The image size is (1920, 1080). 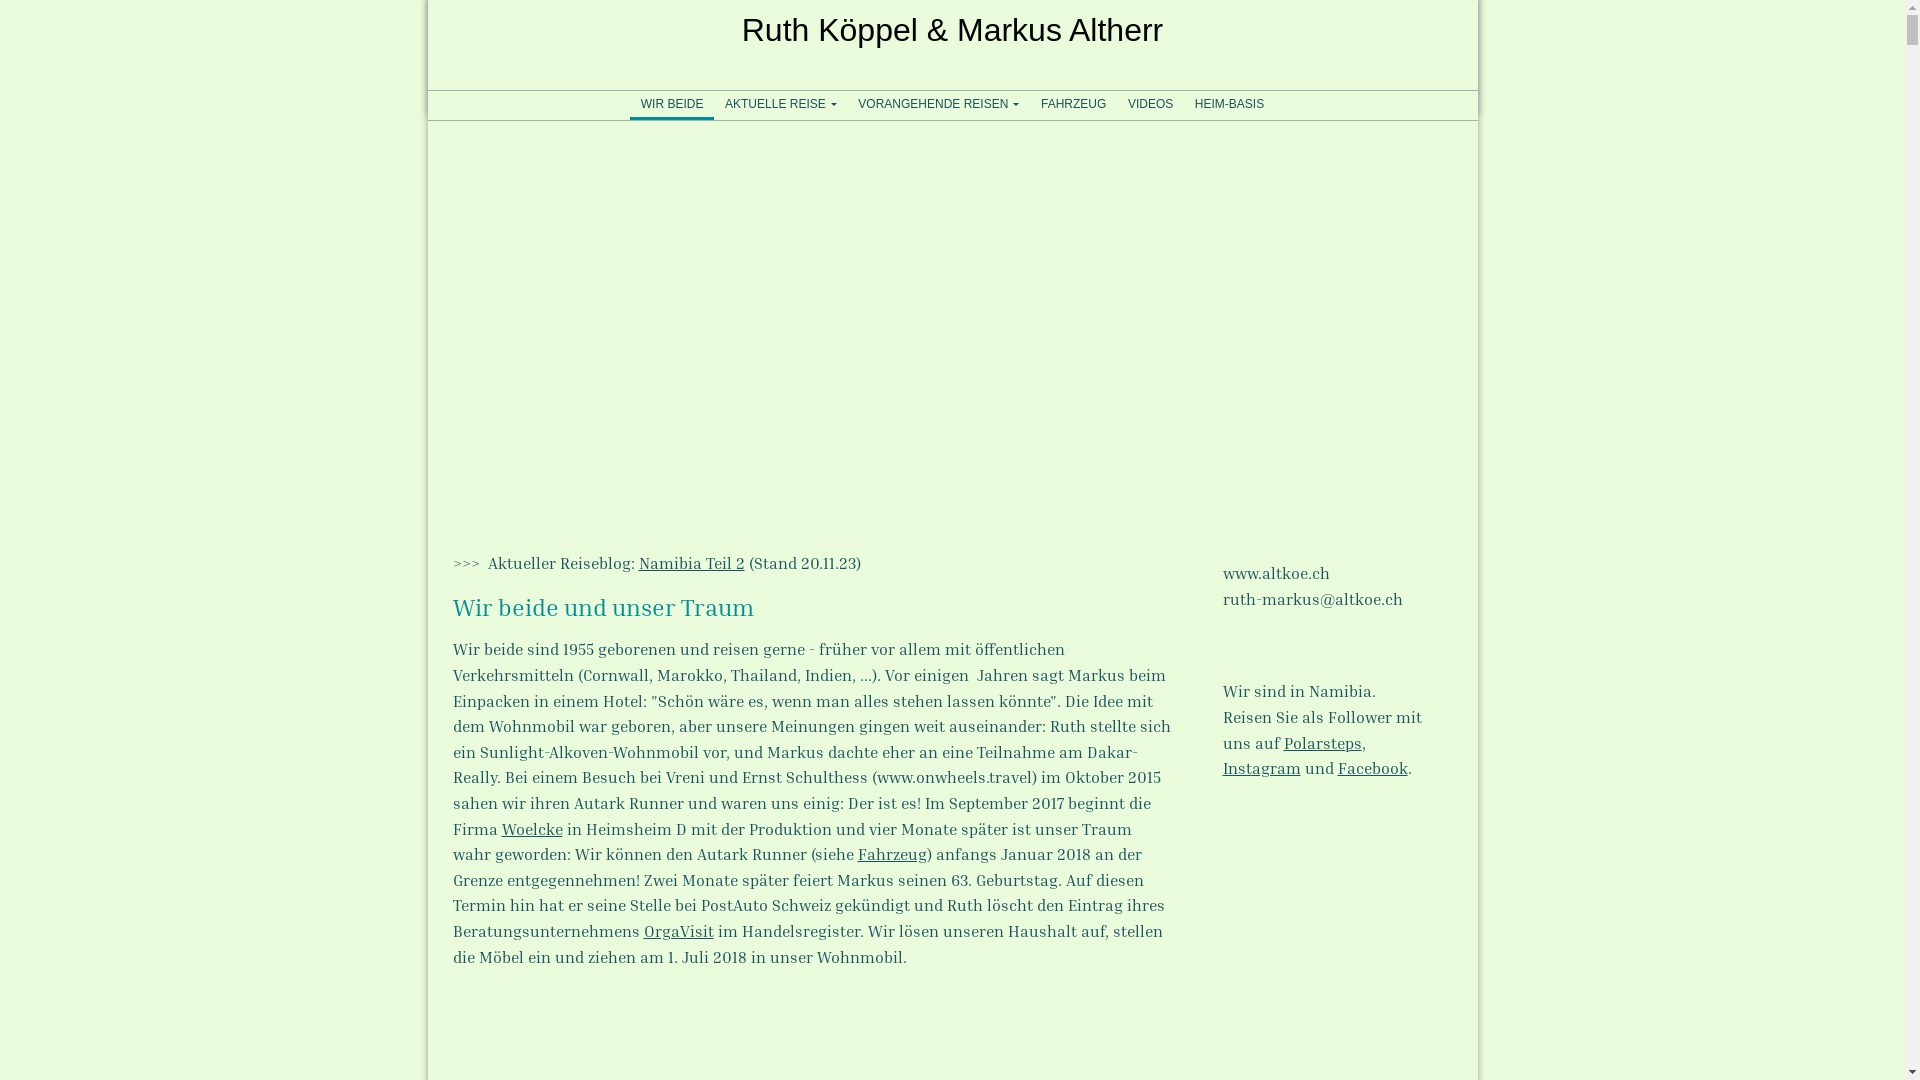 I want to click on Facebook, so click(x=1373, y=768).